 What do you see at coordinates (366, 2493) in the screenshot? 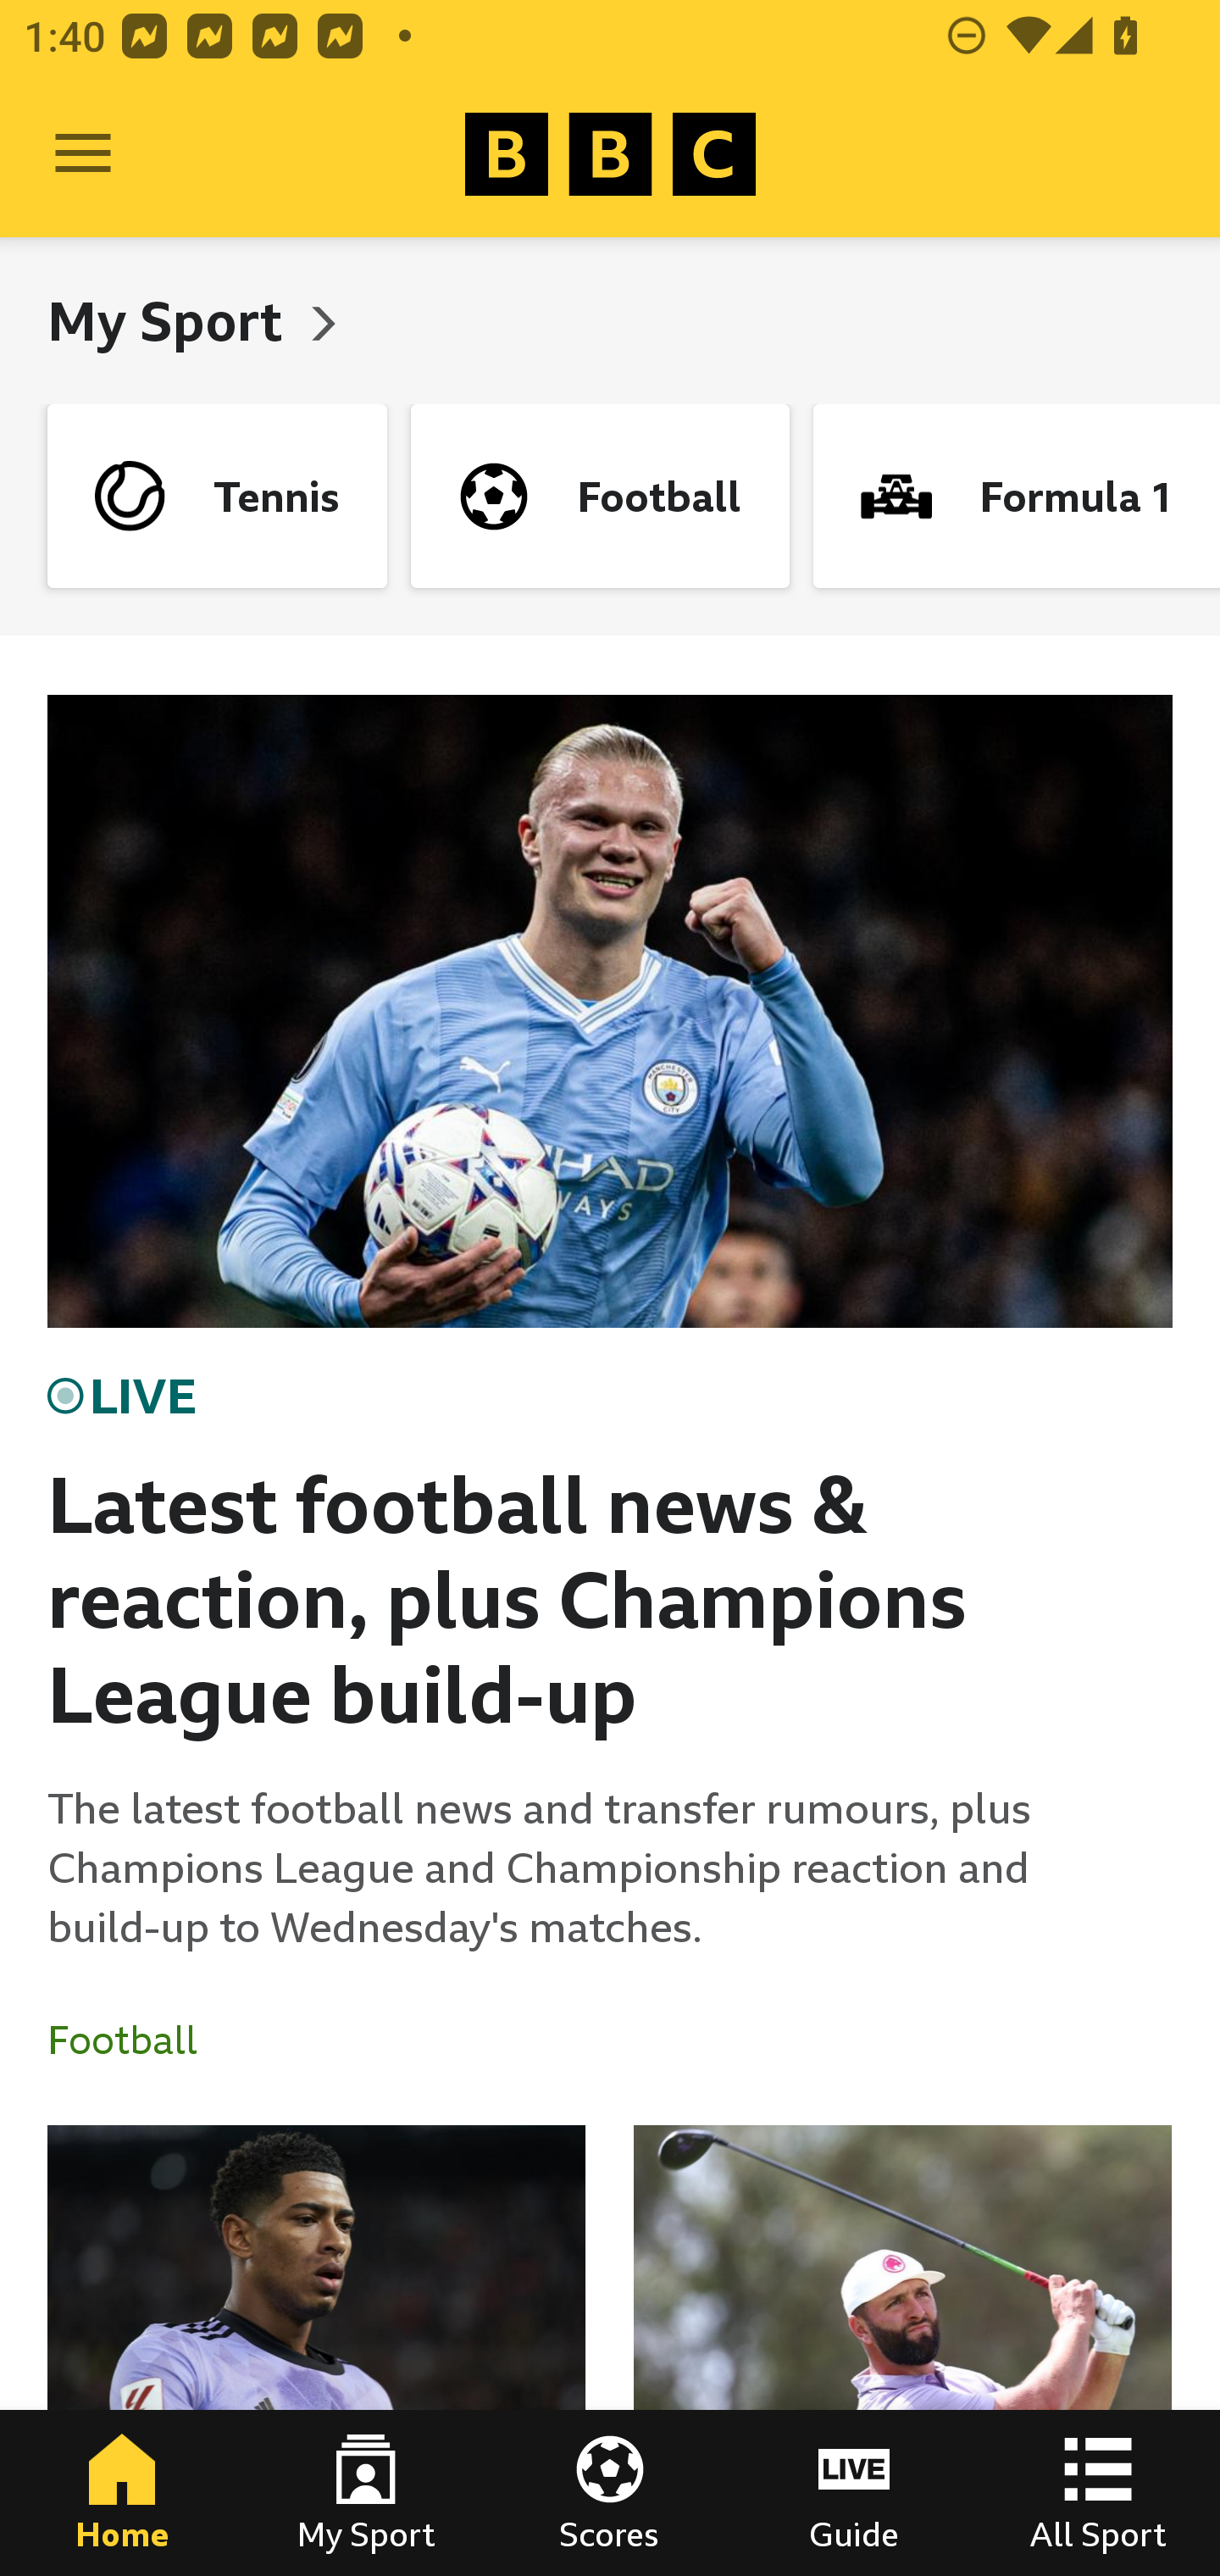
I see `My Sport` at bounding box center [366, 2493].